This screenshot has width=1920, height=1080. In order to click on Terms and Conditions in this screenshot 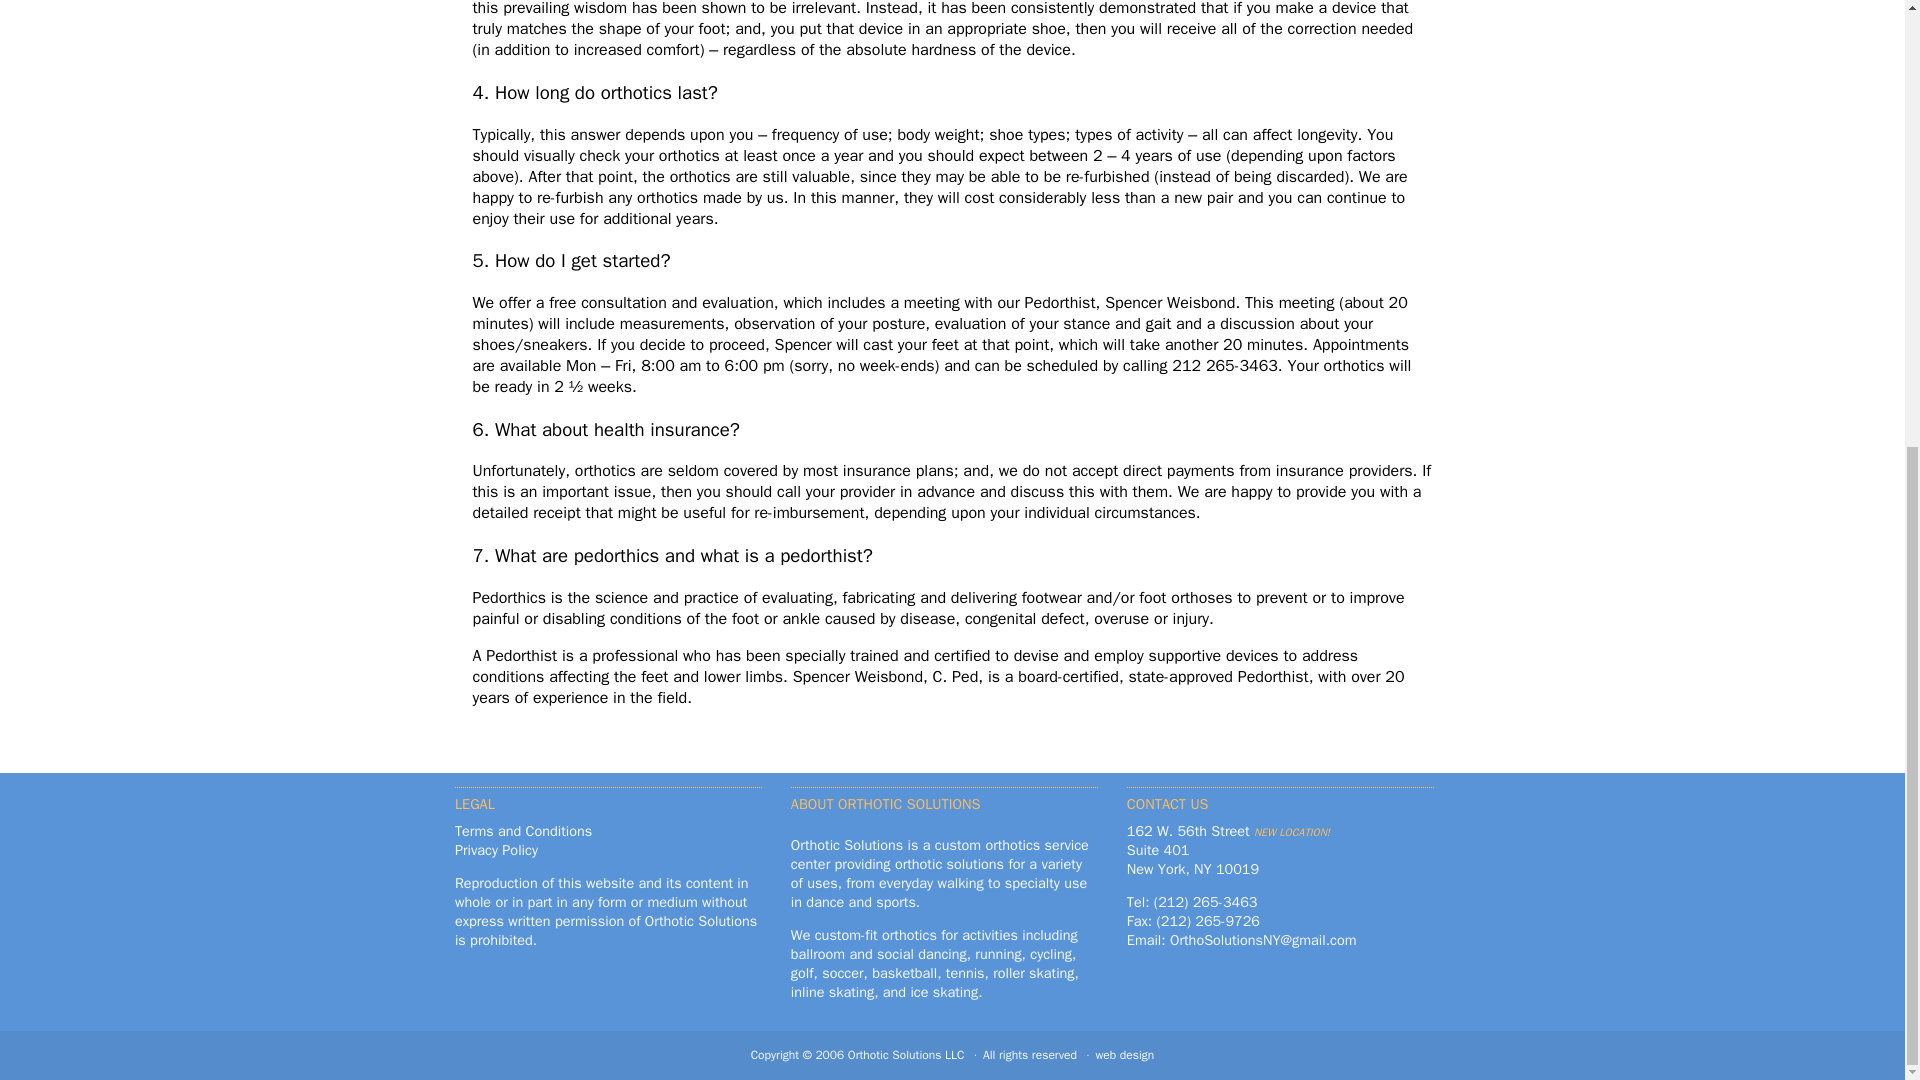, I will do `click(523, 830)`.